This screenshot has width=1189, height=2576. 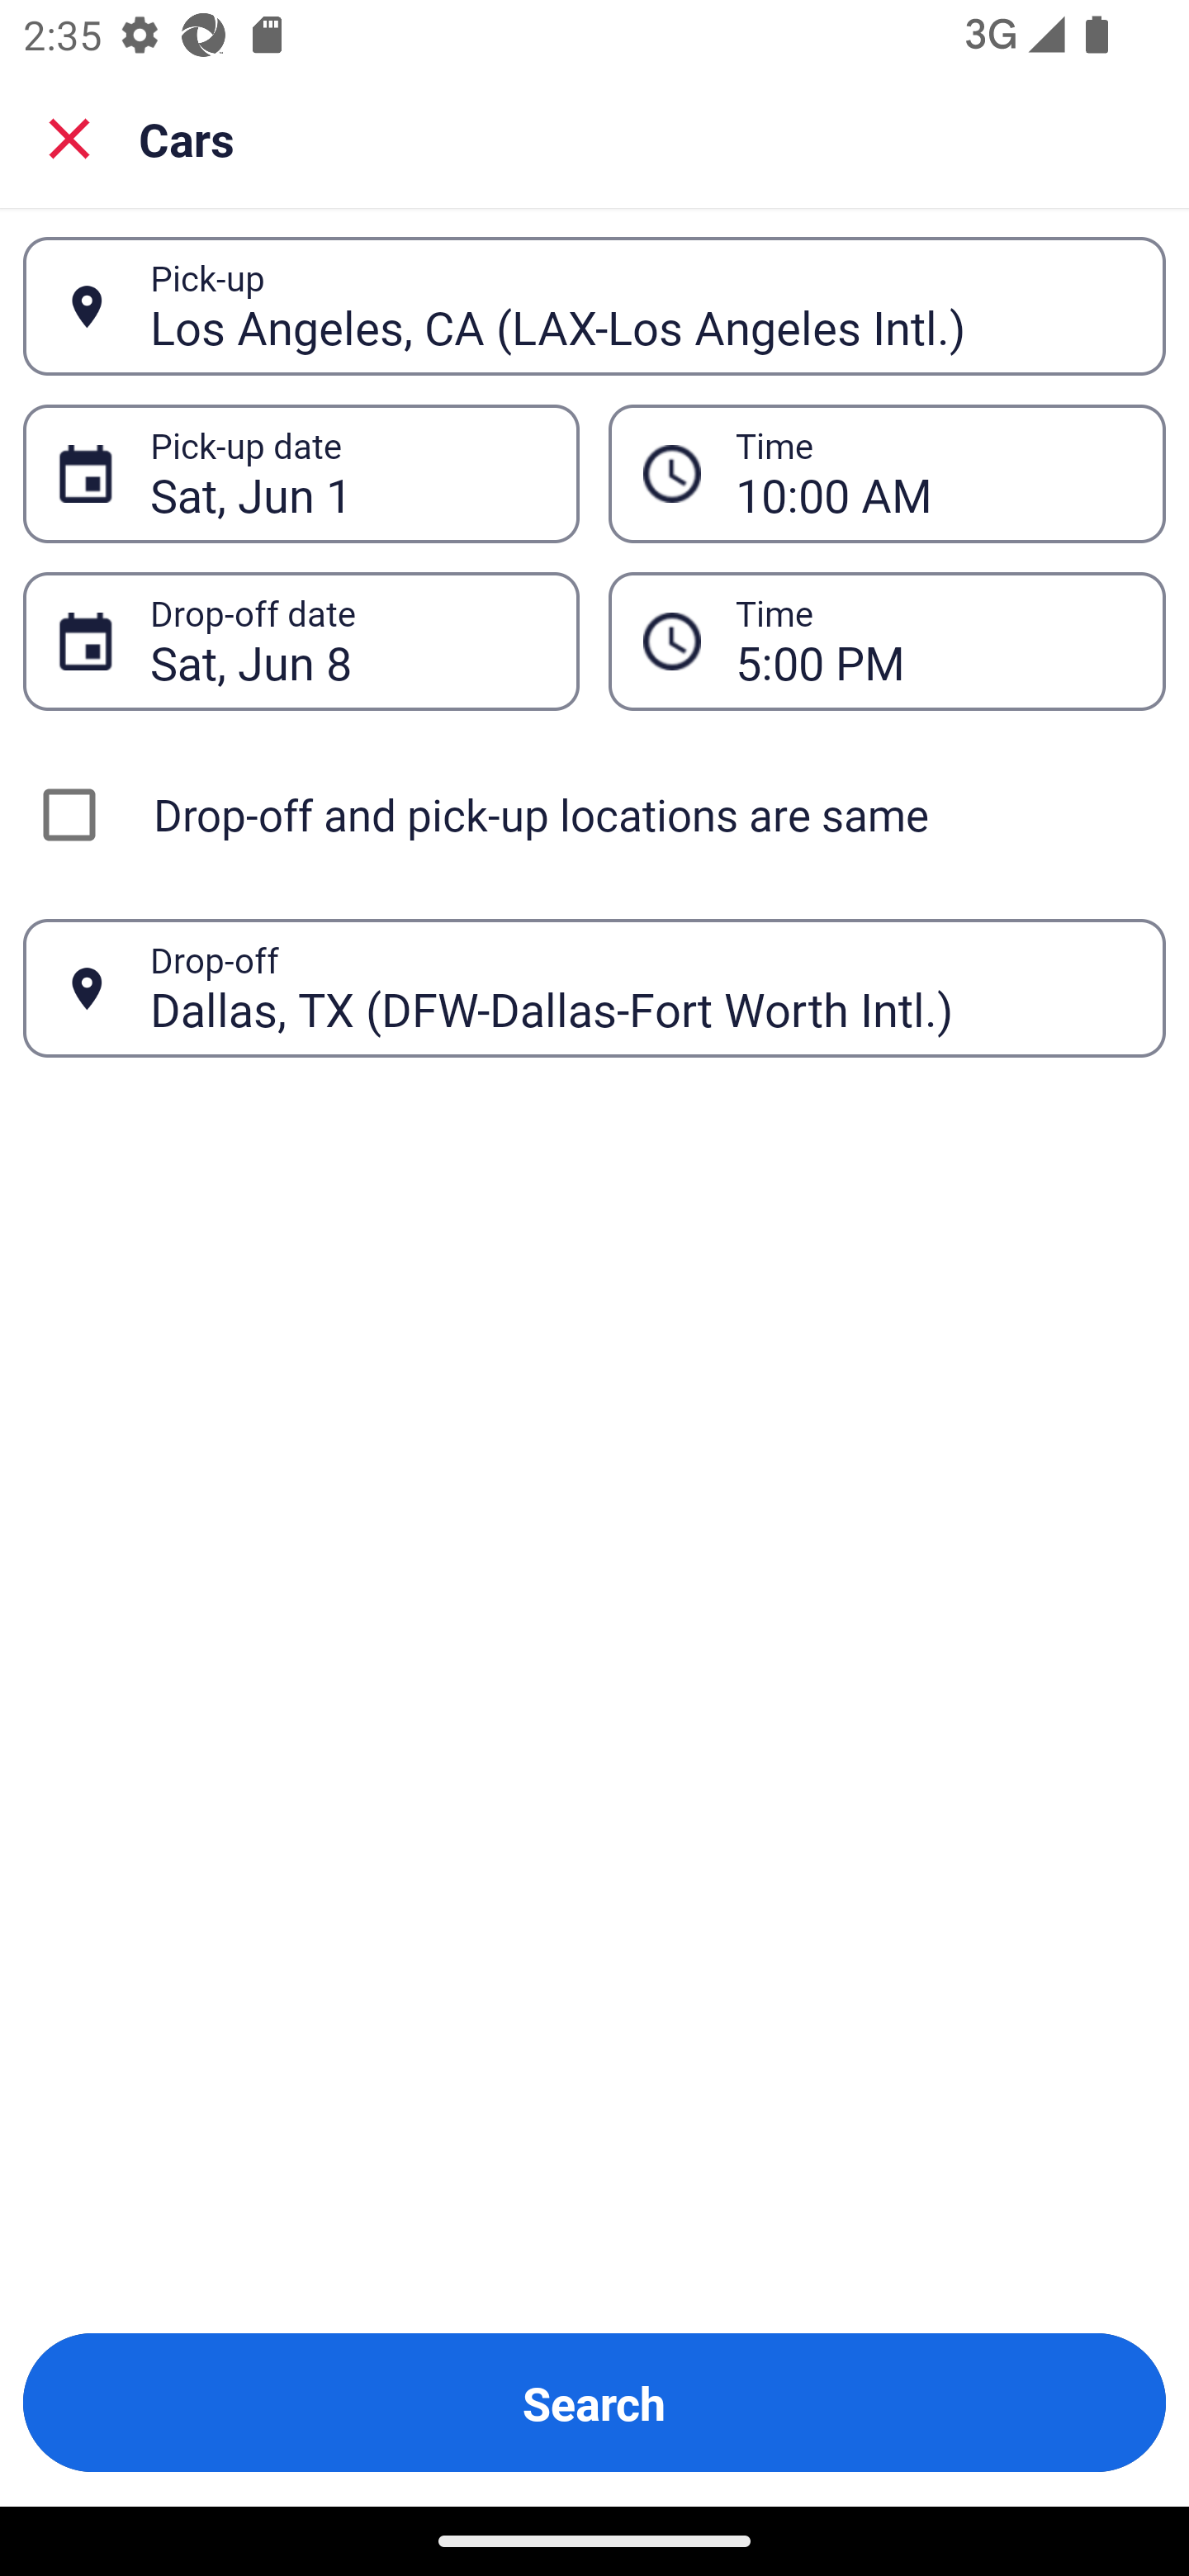 What do you see at coordinates (887, 474) in the screenshot?
I see `10:00 AM` at bounding box center [887, 474].